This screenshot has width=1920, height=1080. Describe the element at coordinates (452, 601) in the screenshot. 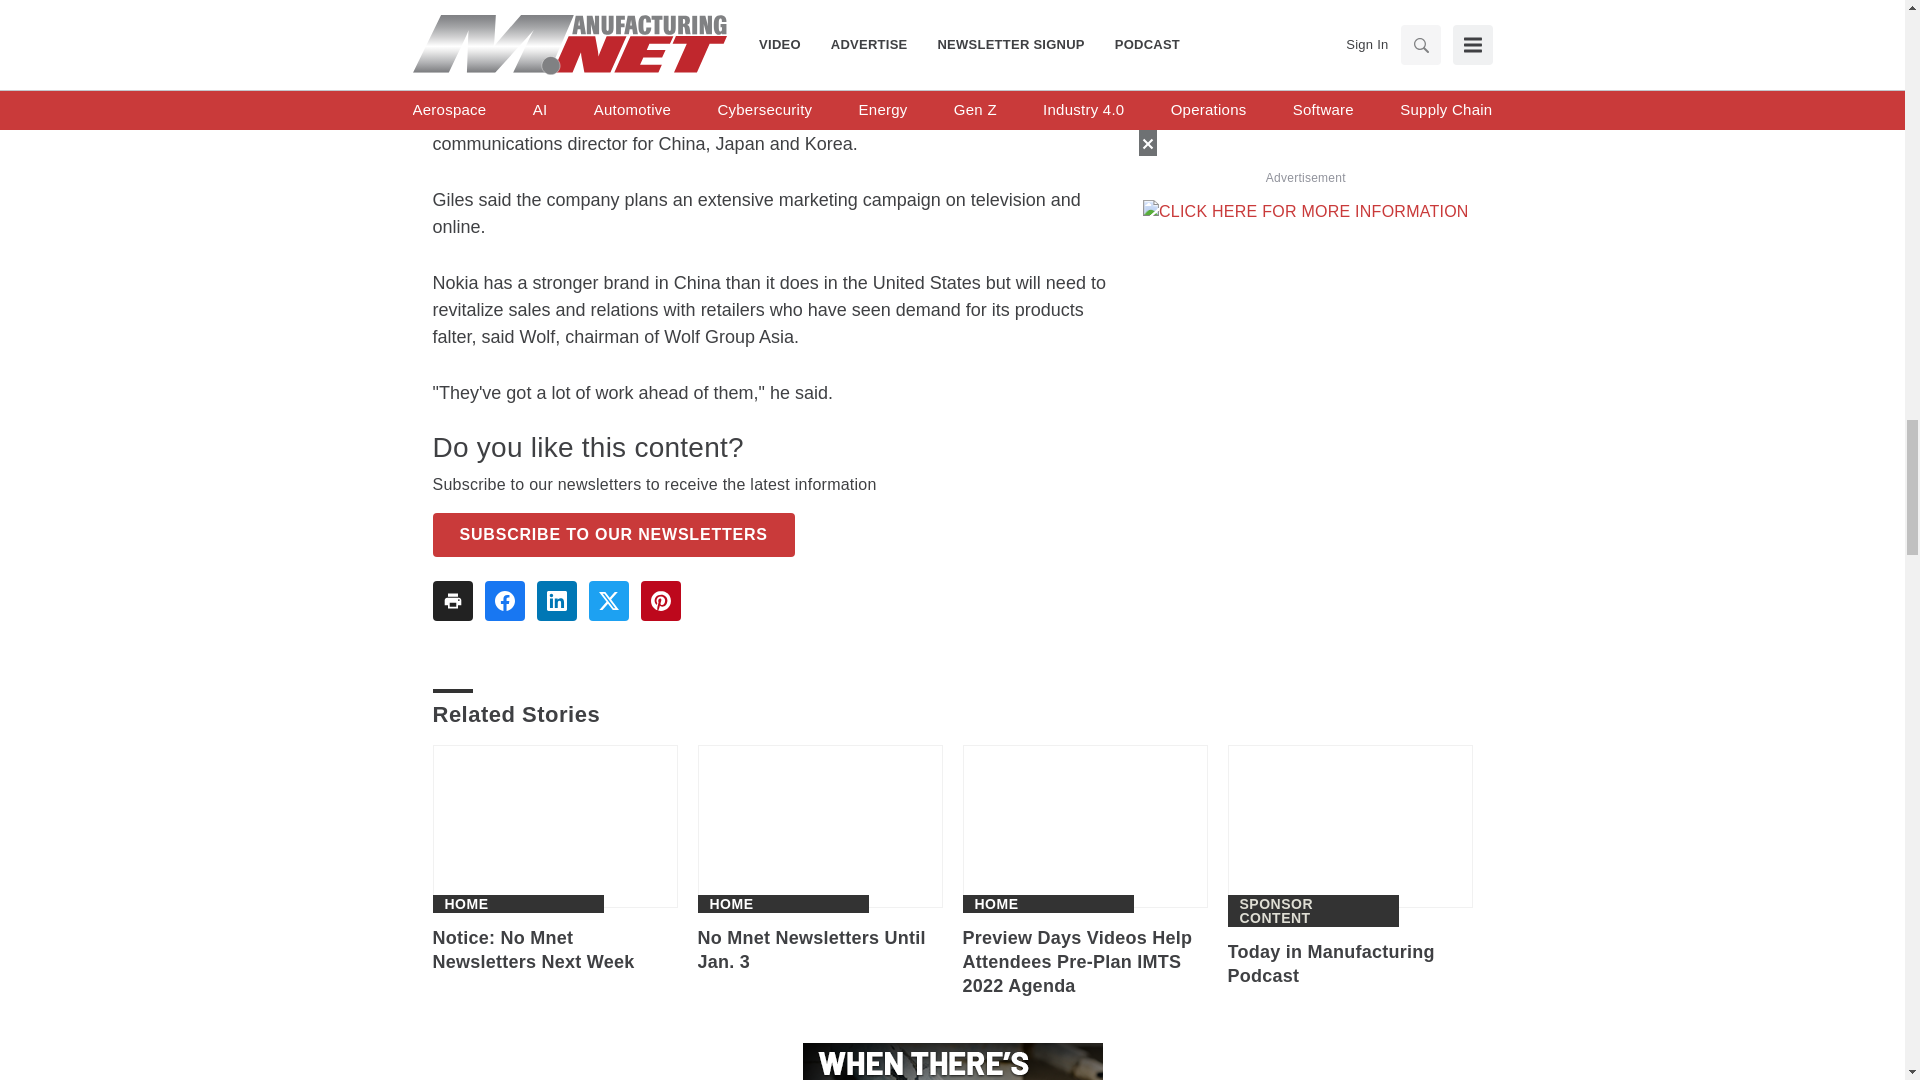

I see `Share To print` at that location.